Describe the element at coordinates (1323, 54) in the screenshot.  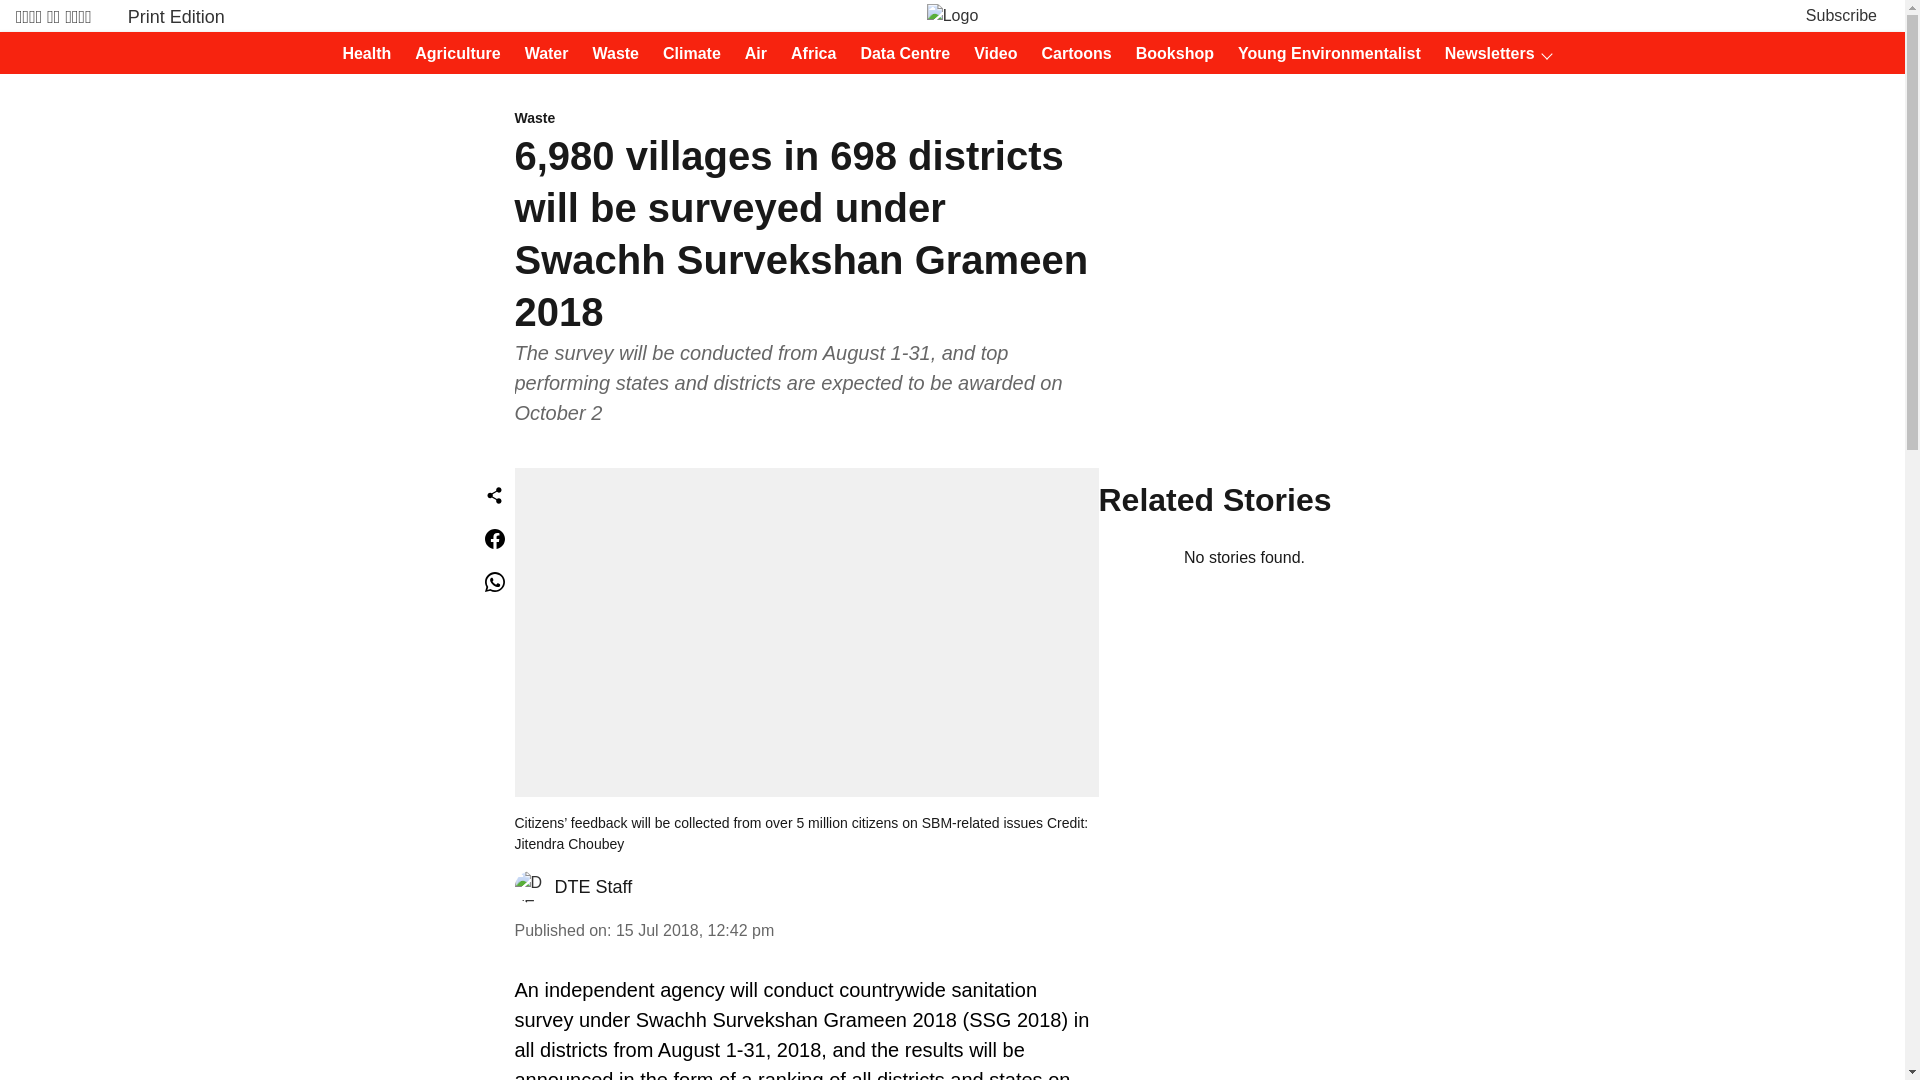
I see `Young Environmentalist` at that location.